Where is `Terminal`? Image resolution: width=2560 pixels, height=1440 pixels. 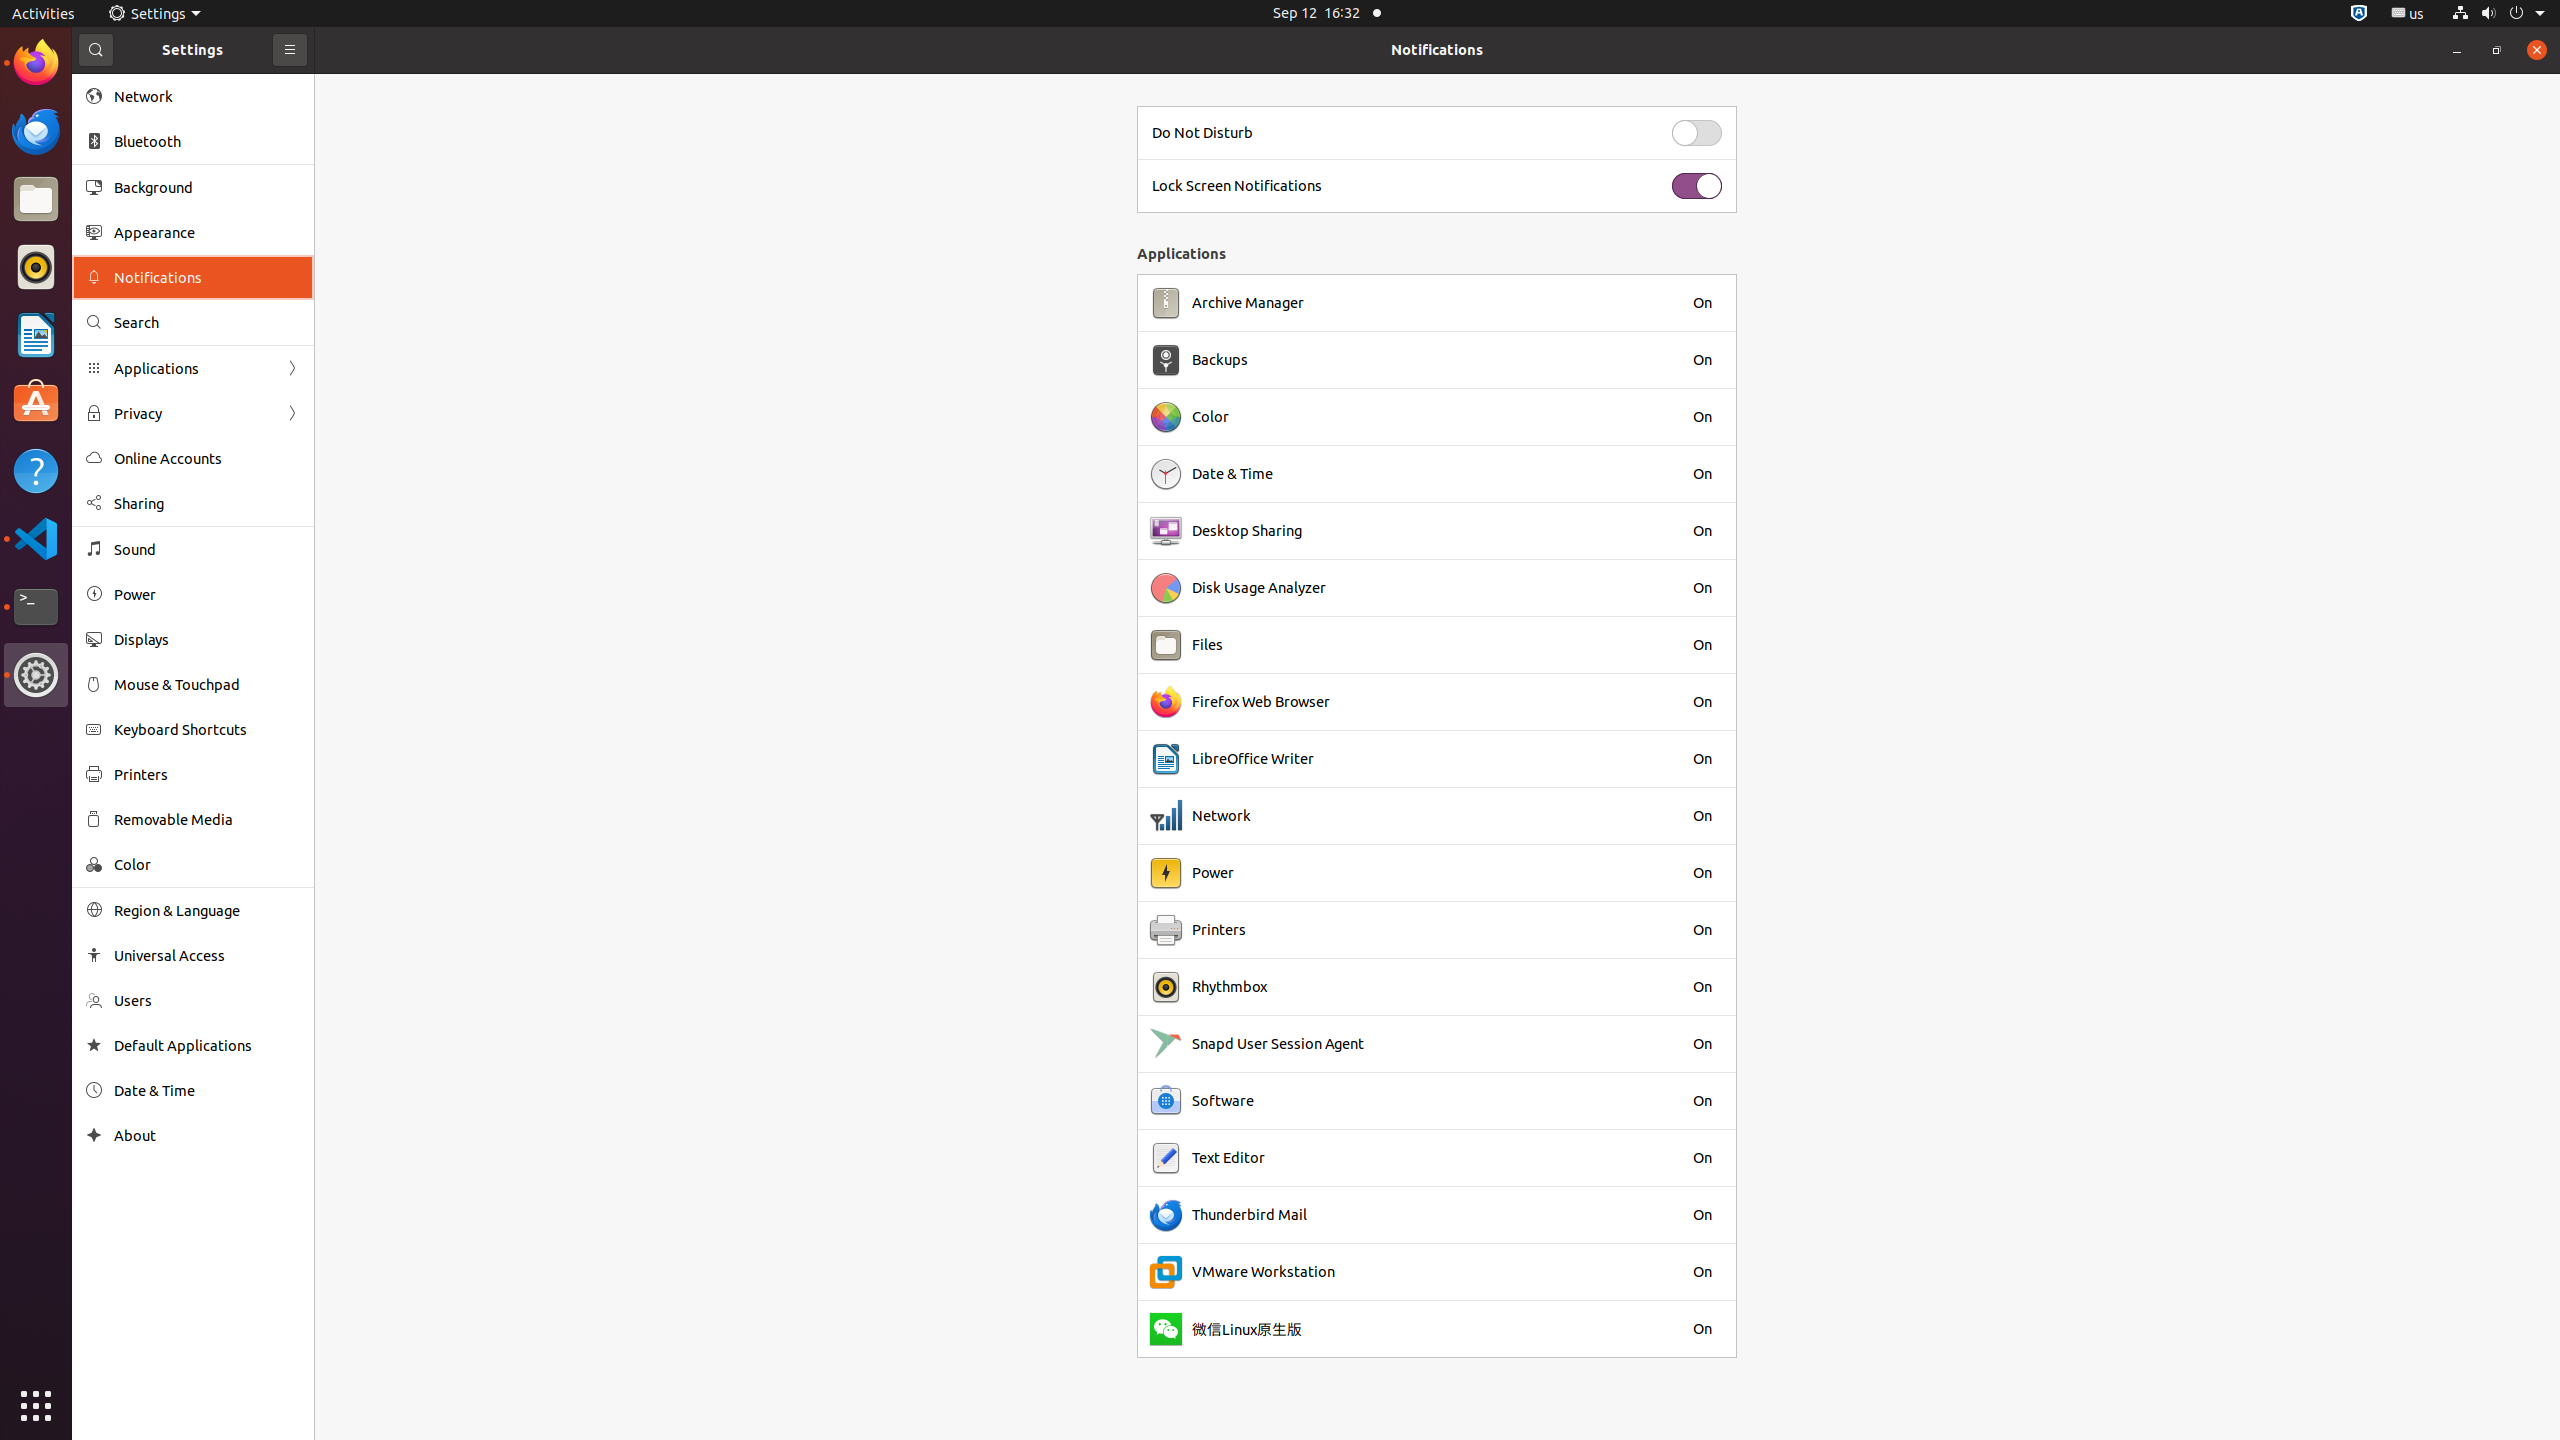
Terminal is located at coordinates (36, 607).